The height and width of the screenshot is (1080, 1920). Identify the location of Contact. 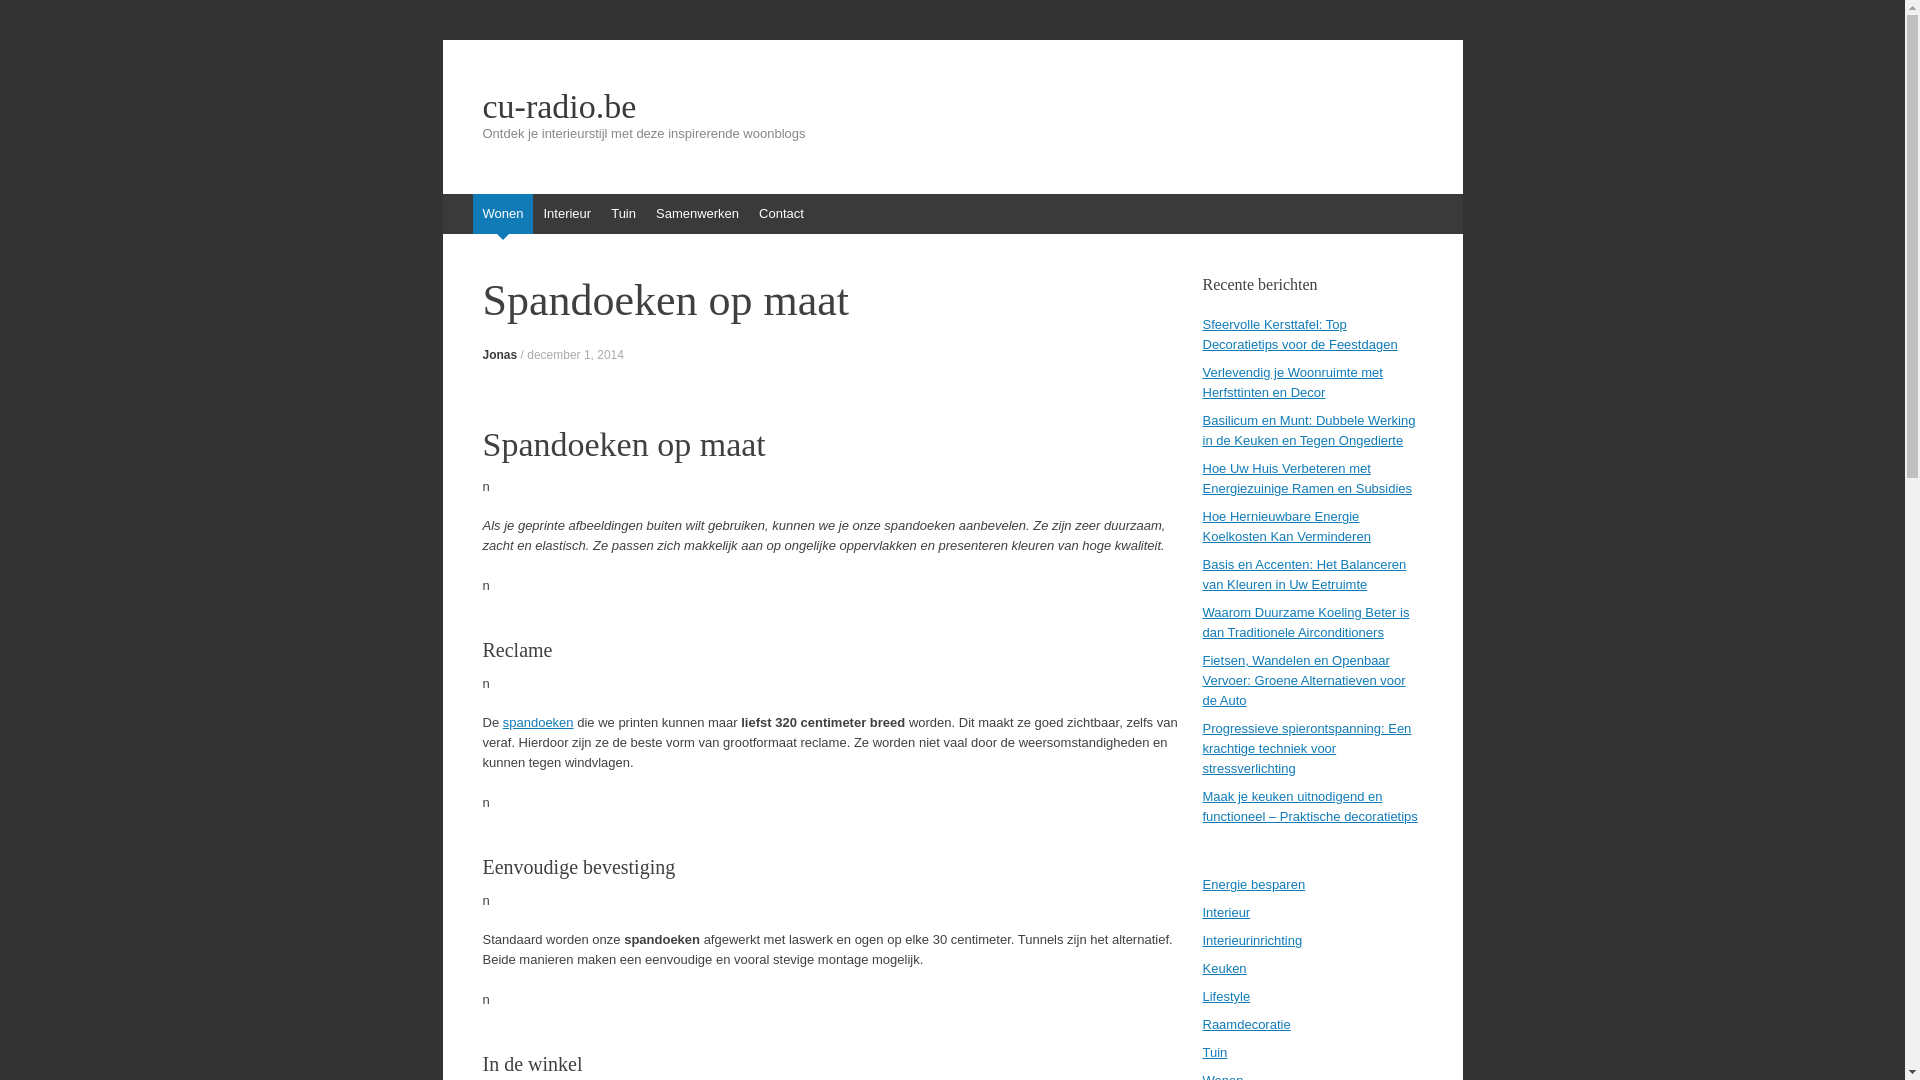
(782, 214).